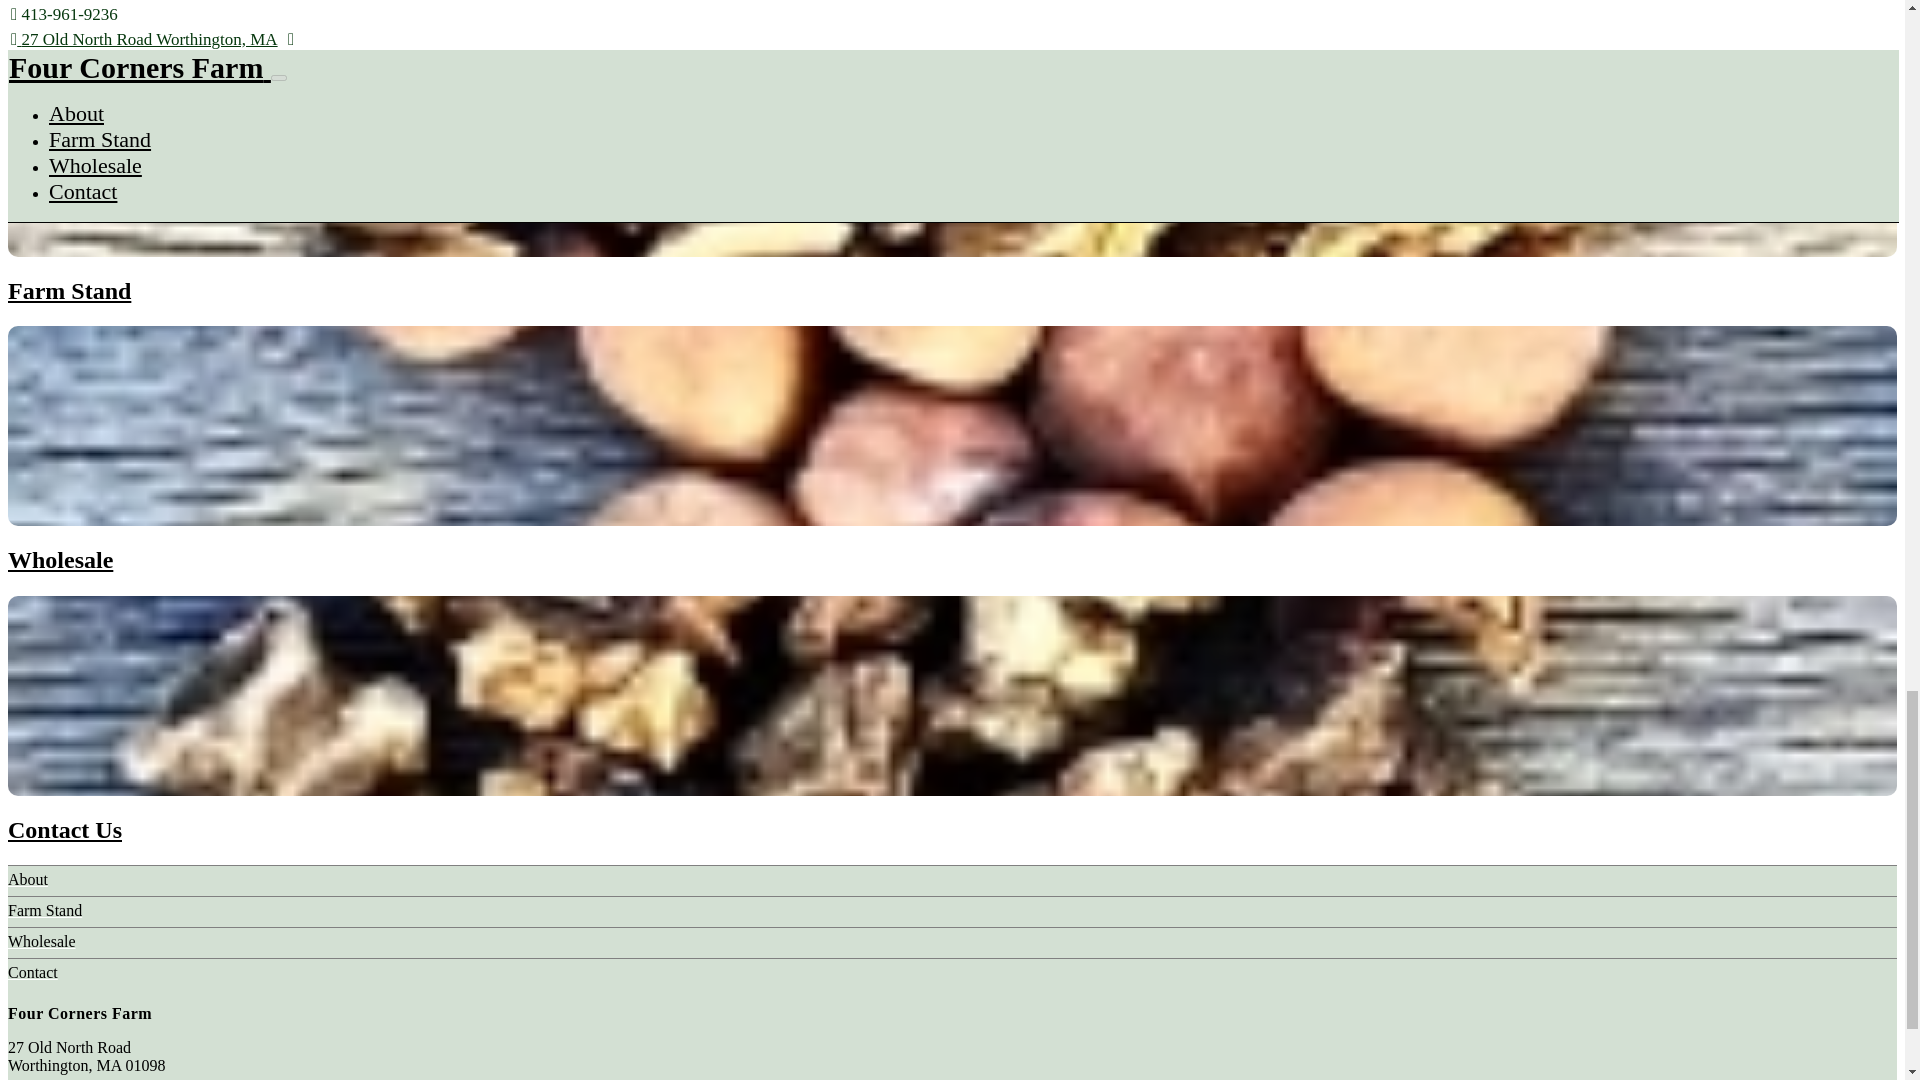 Image resolution: width=1920 pixels, height=1080 pixels. I want to click on Farm Stand, so click(68, 290).